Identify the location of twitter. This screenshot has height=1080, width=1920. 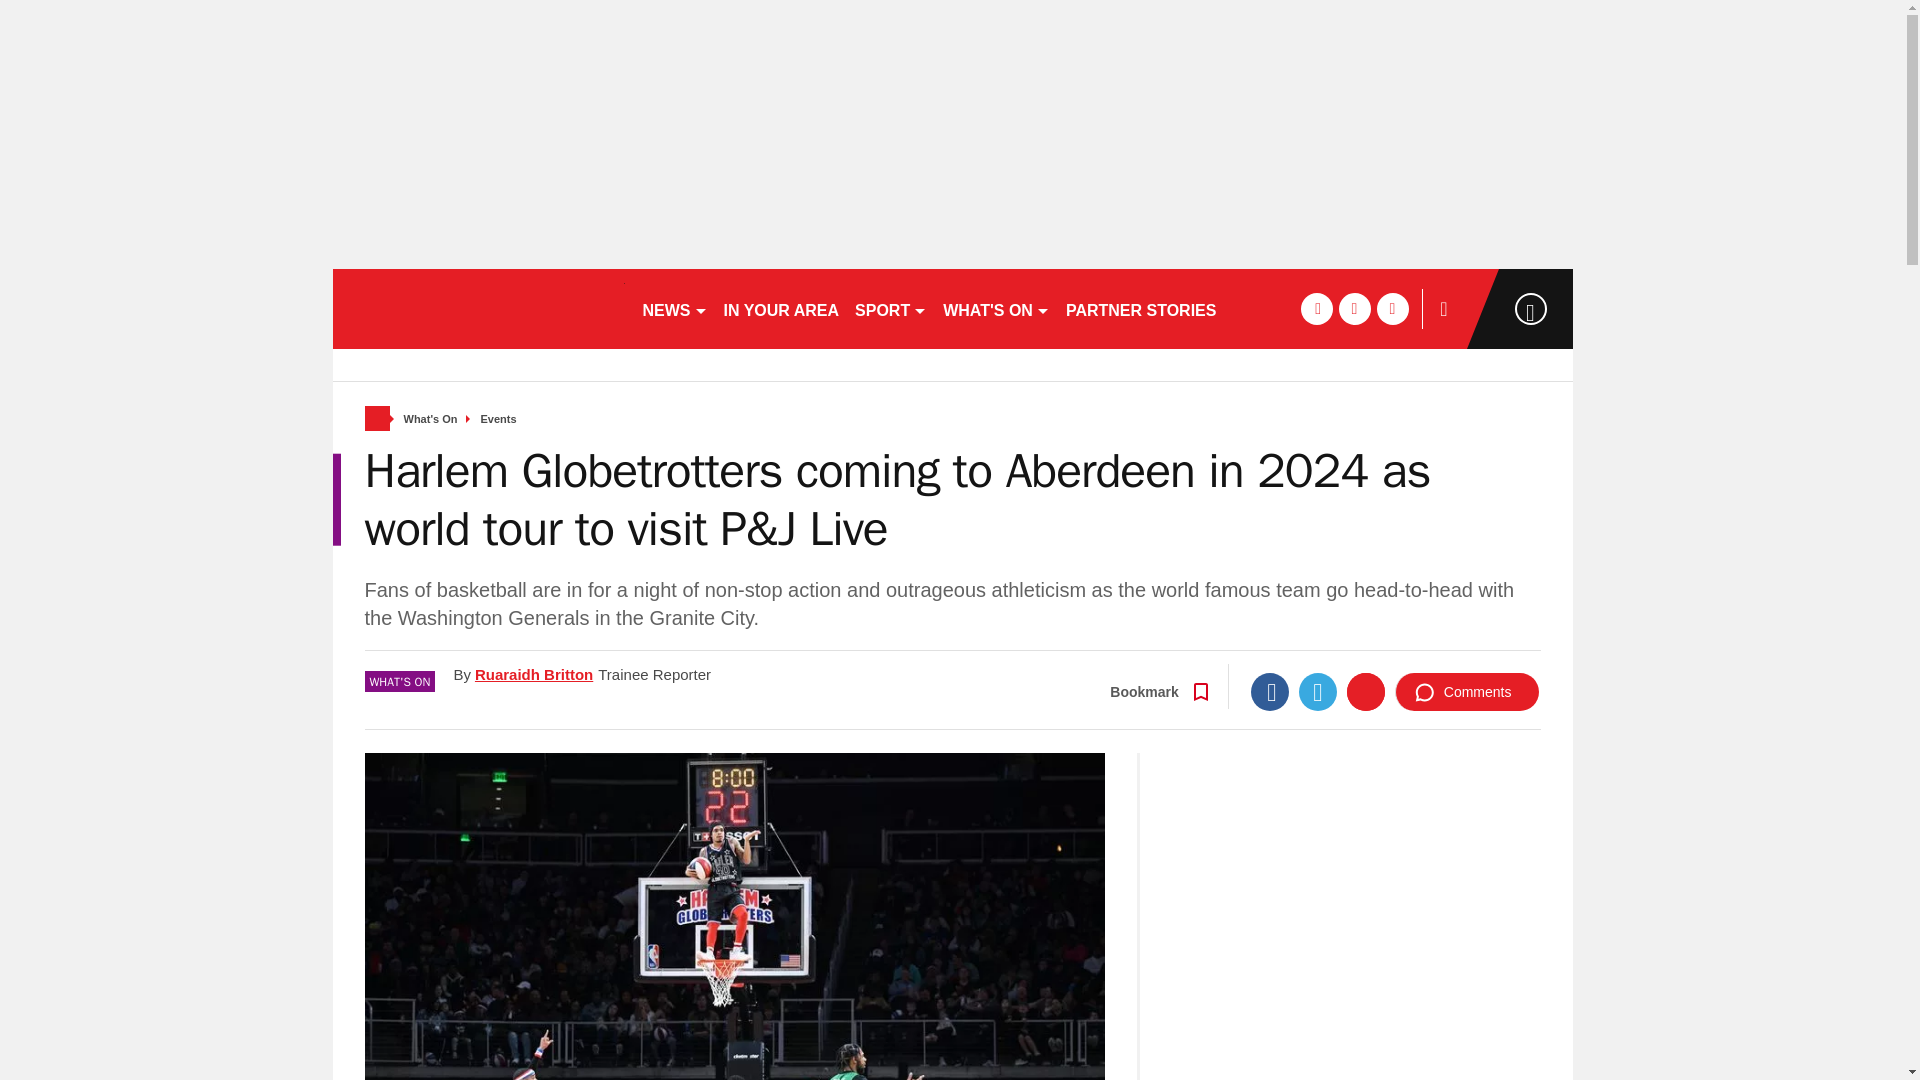
(1354, 308).